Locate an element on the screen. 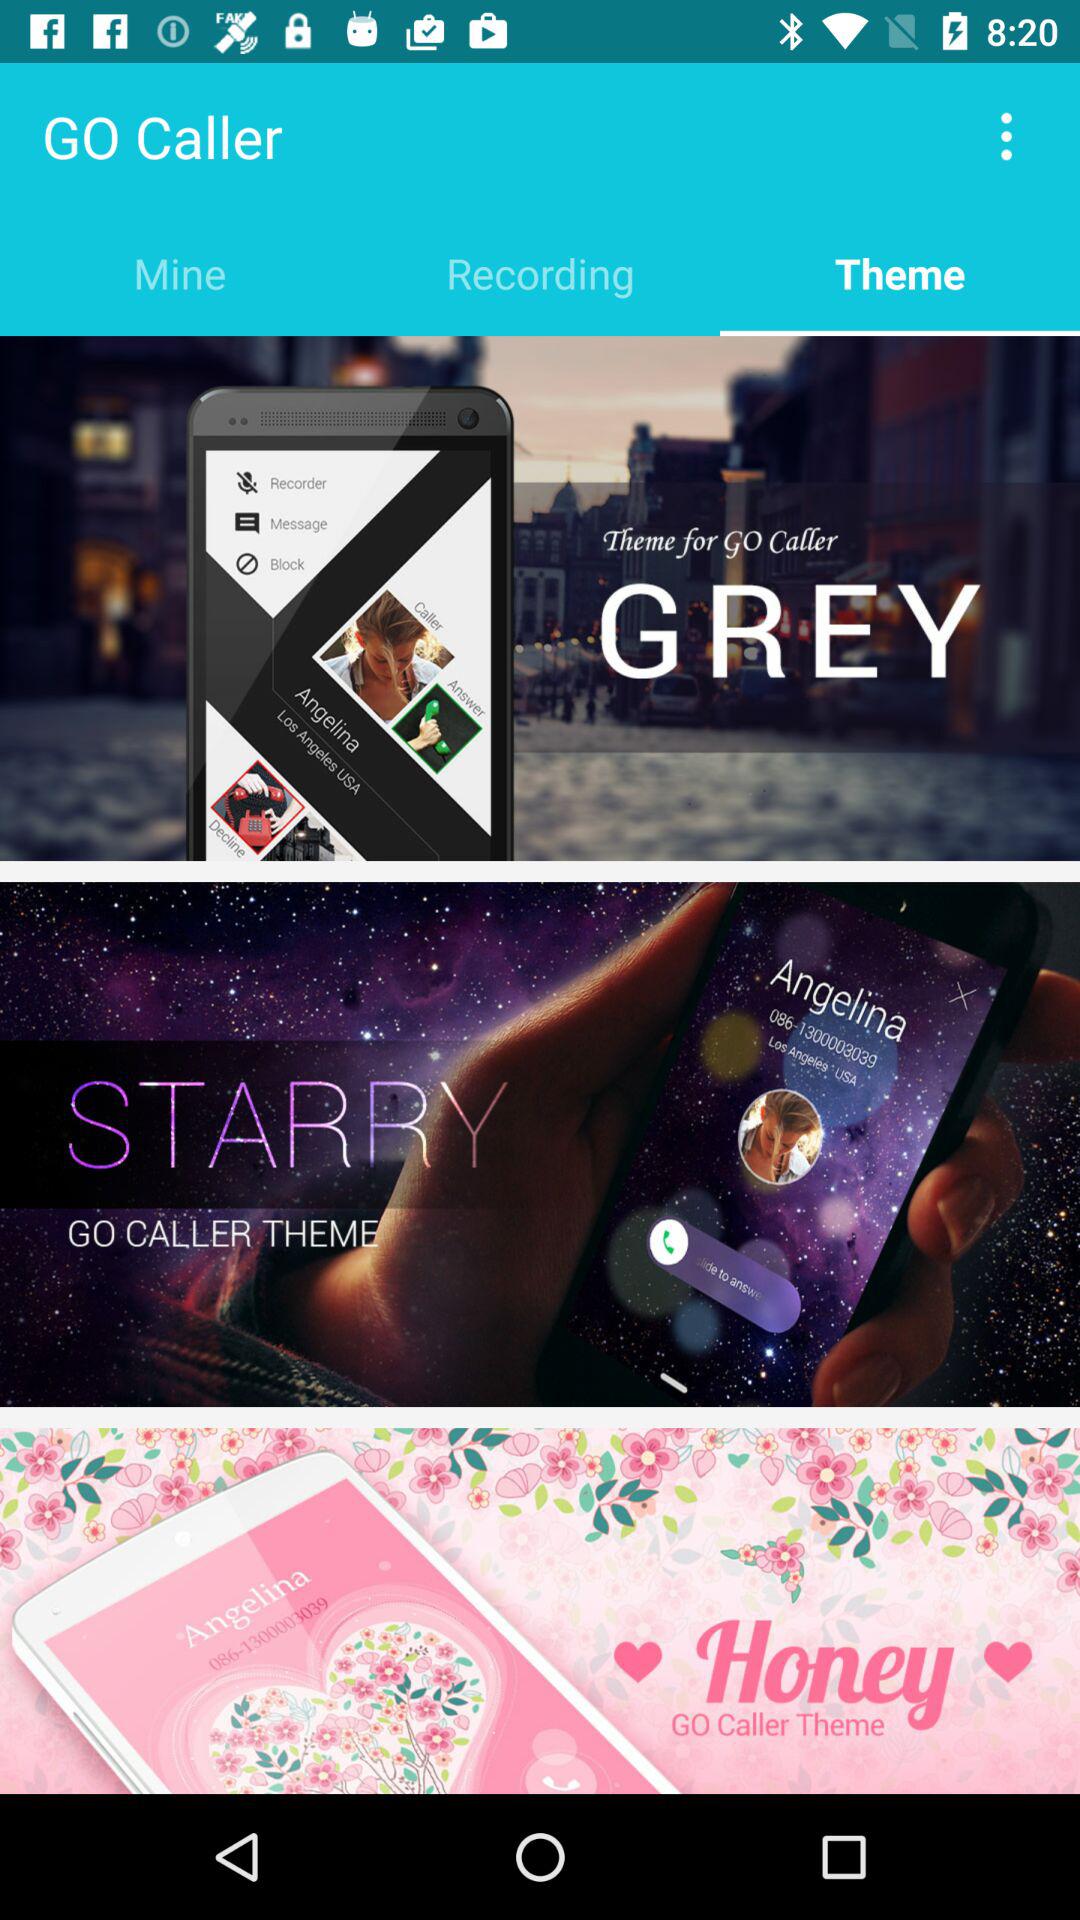  select theme is located at coordinates (540, 598).